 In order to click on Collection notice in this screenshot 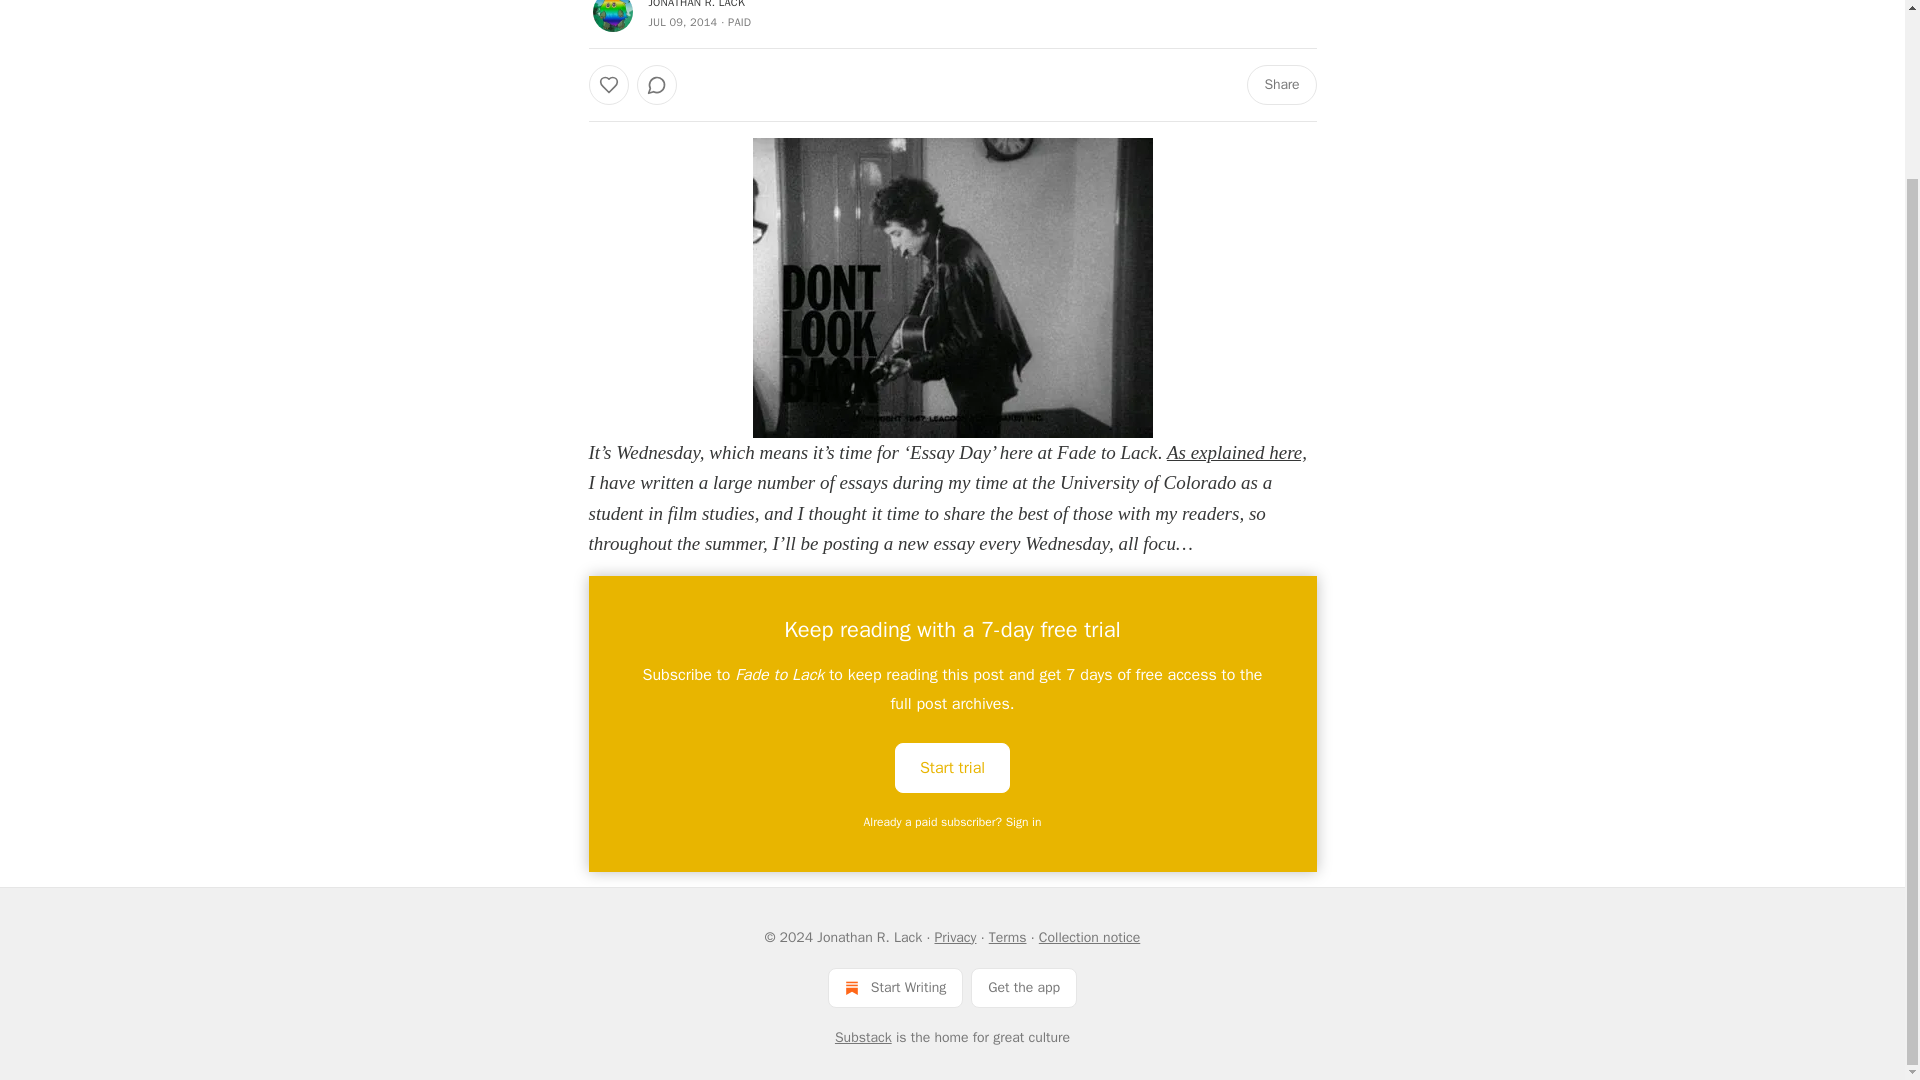, I will do `click(1089, 937)`.